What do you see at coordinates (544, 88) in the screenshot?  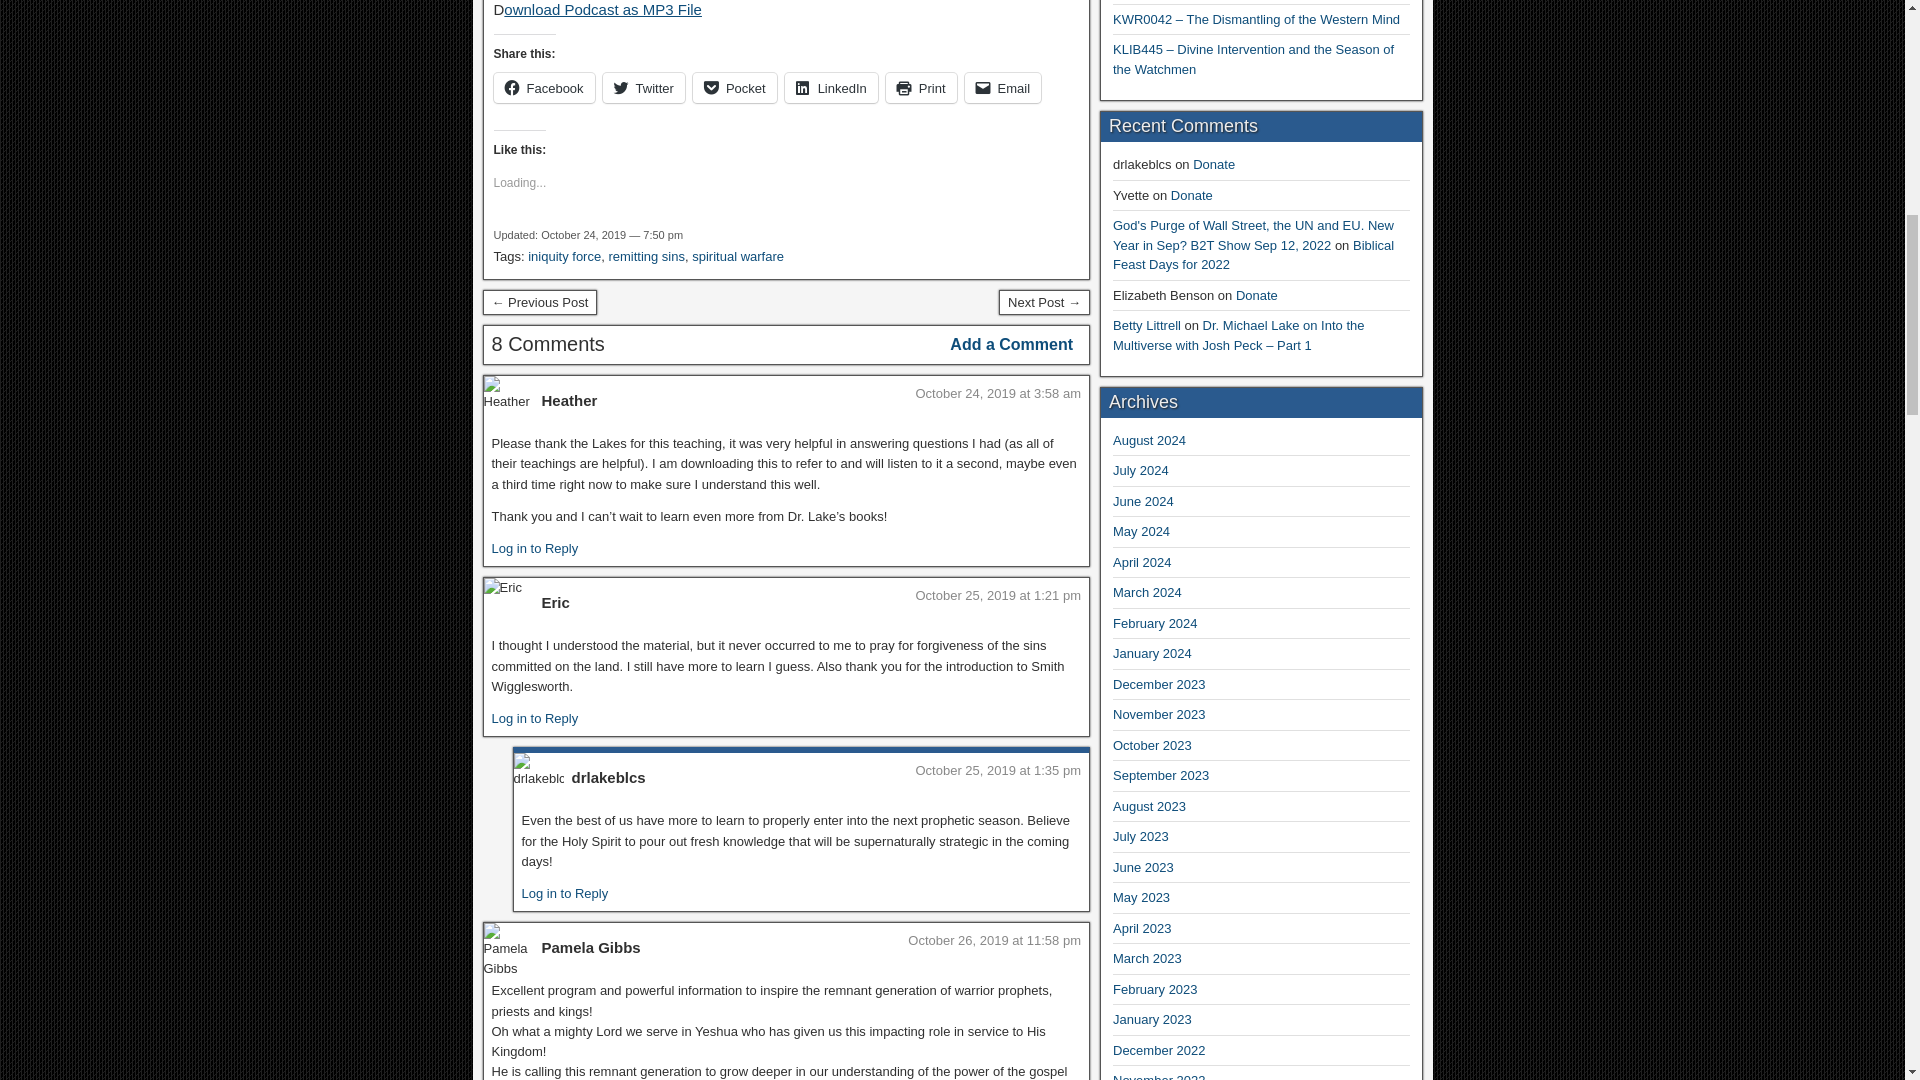 I see `Facebook` at bounding box center [544, 88].